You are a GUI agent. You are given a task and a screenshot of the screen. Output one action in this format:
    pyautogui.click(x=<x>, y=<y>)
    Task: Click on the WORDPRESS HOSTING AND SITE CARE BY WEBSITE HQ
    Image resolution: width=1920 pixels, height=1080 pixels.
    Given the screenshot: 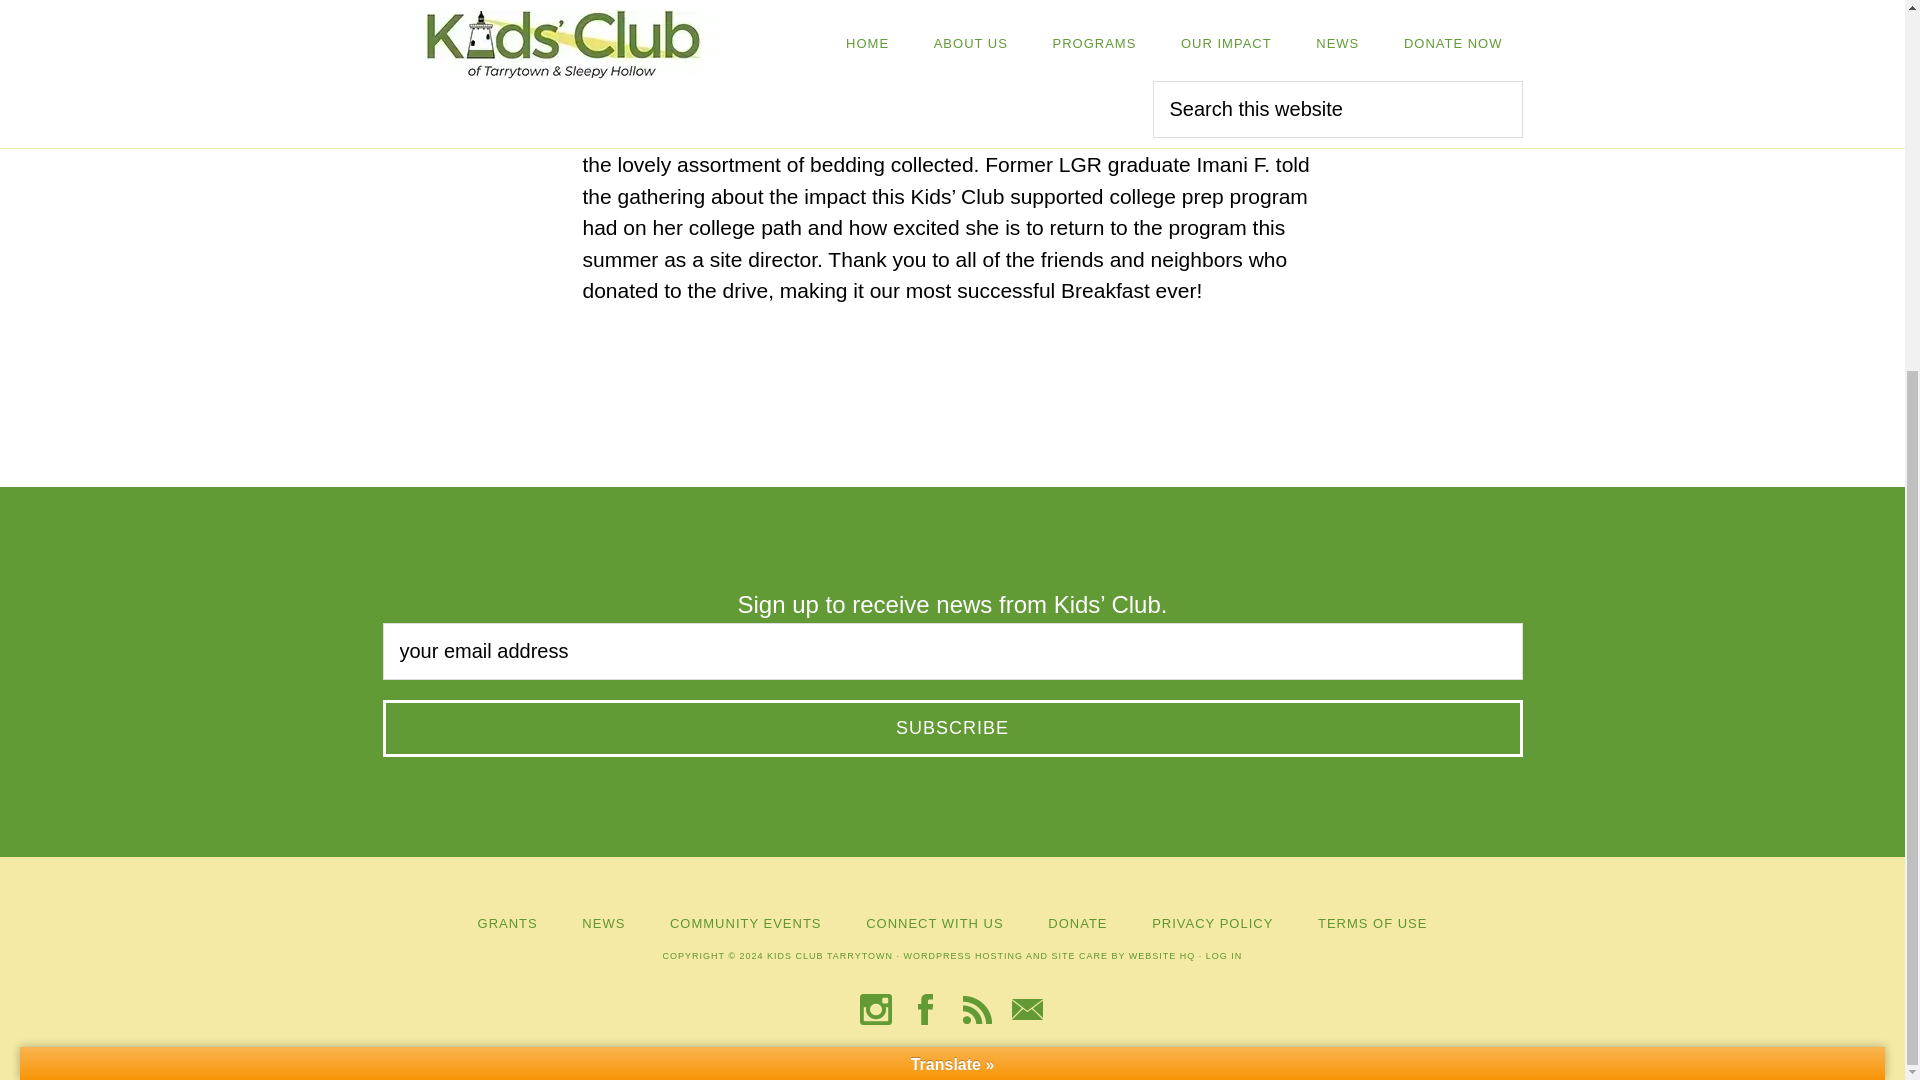 What is the action you would take?
    pyautogui.click(x=1048, y=956)
    